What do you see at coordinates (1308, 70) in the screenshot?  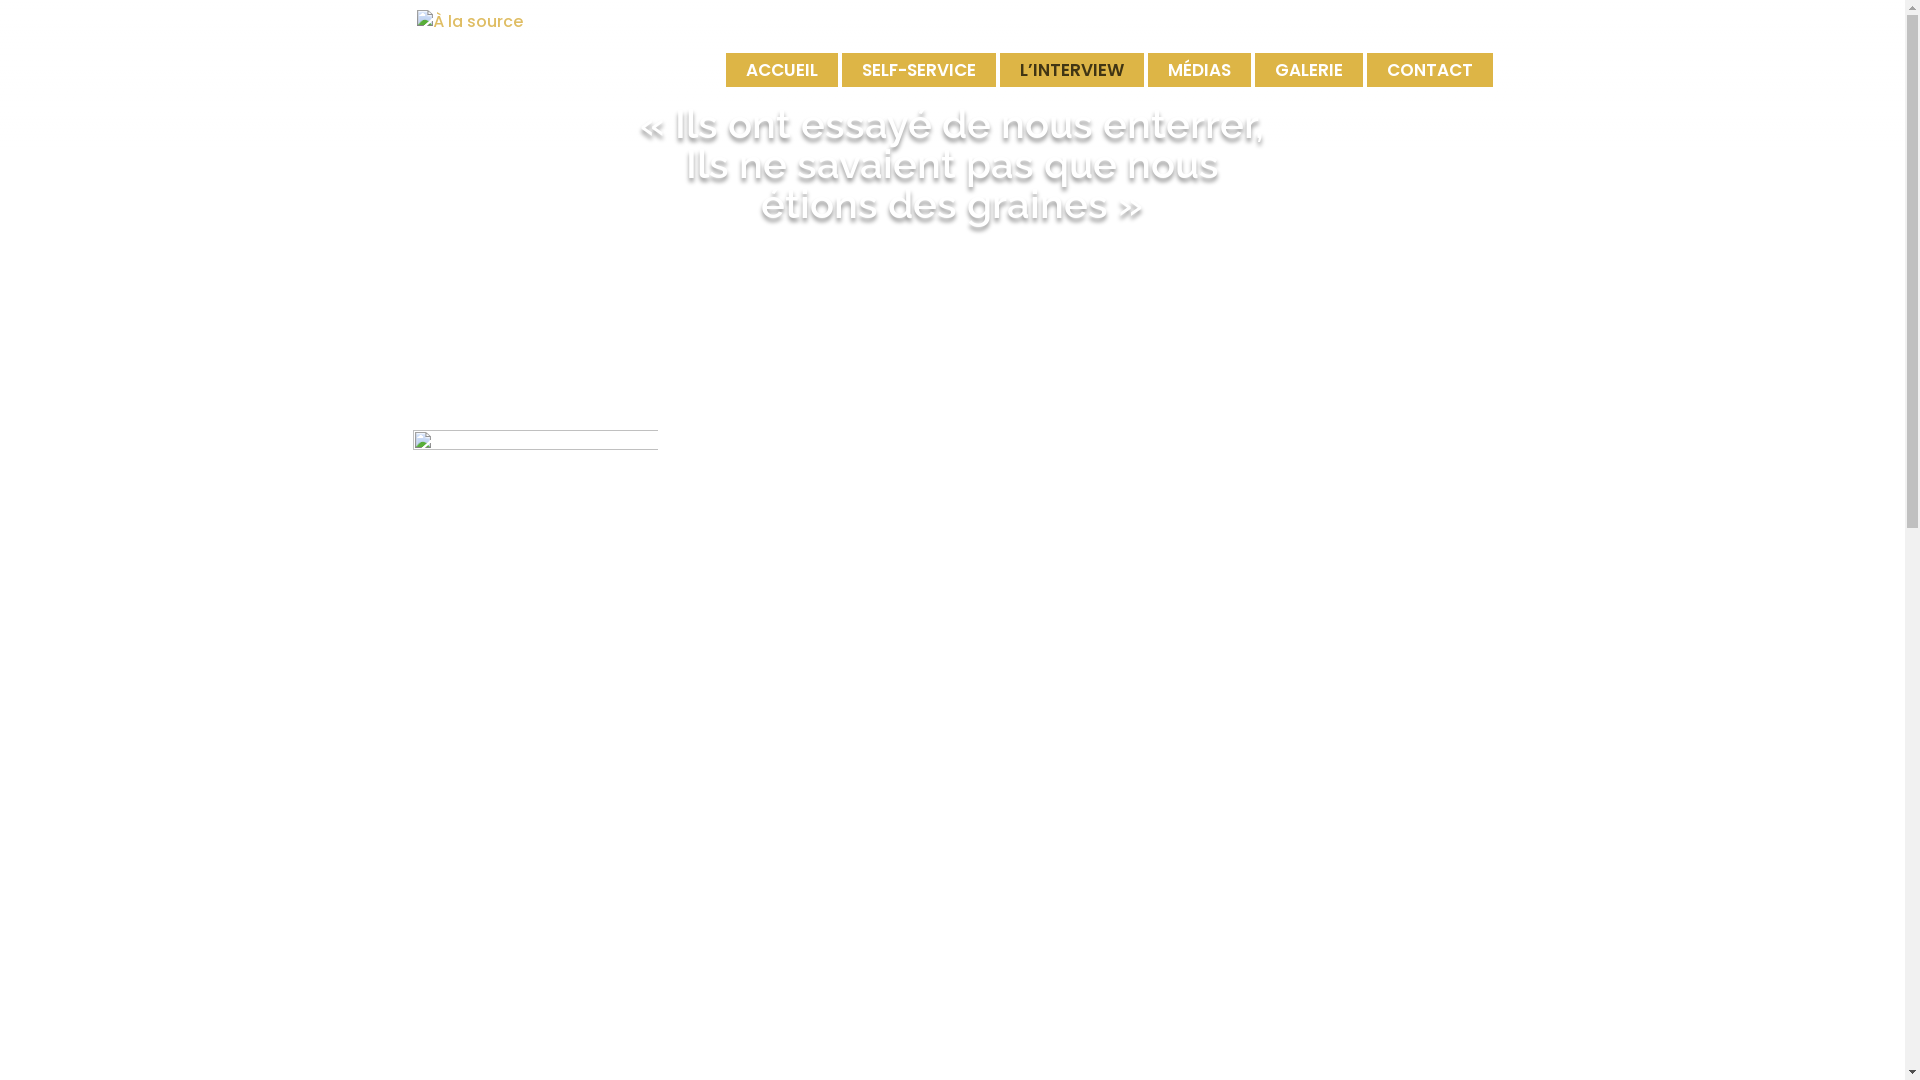 I see `GALERIE` at bounding box center [1308, 70].